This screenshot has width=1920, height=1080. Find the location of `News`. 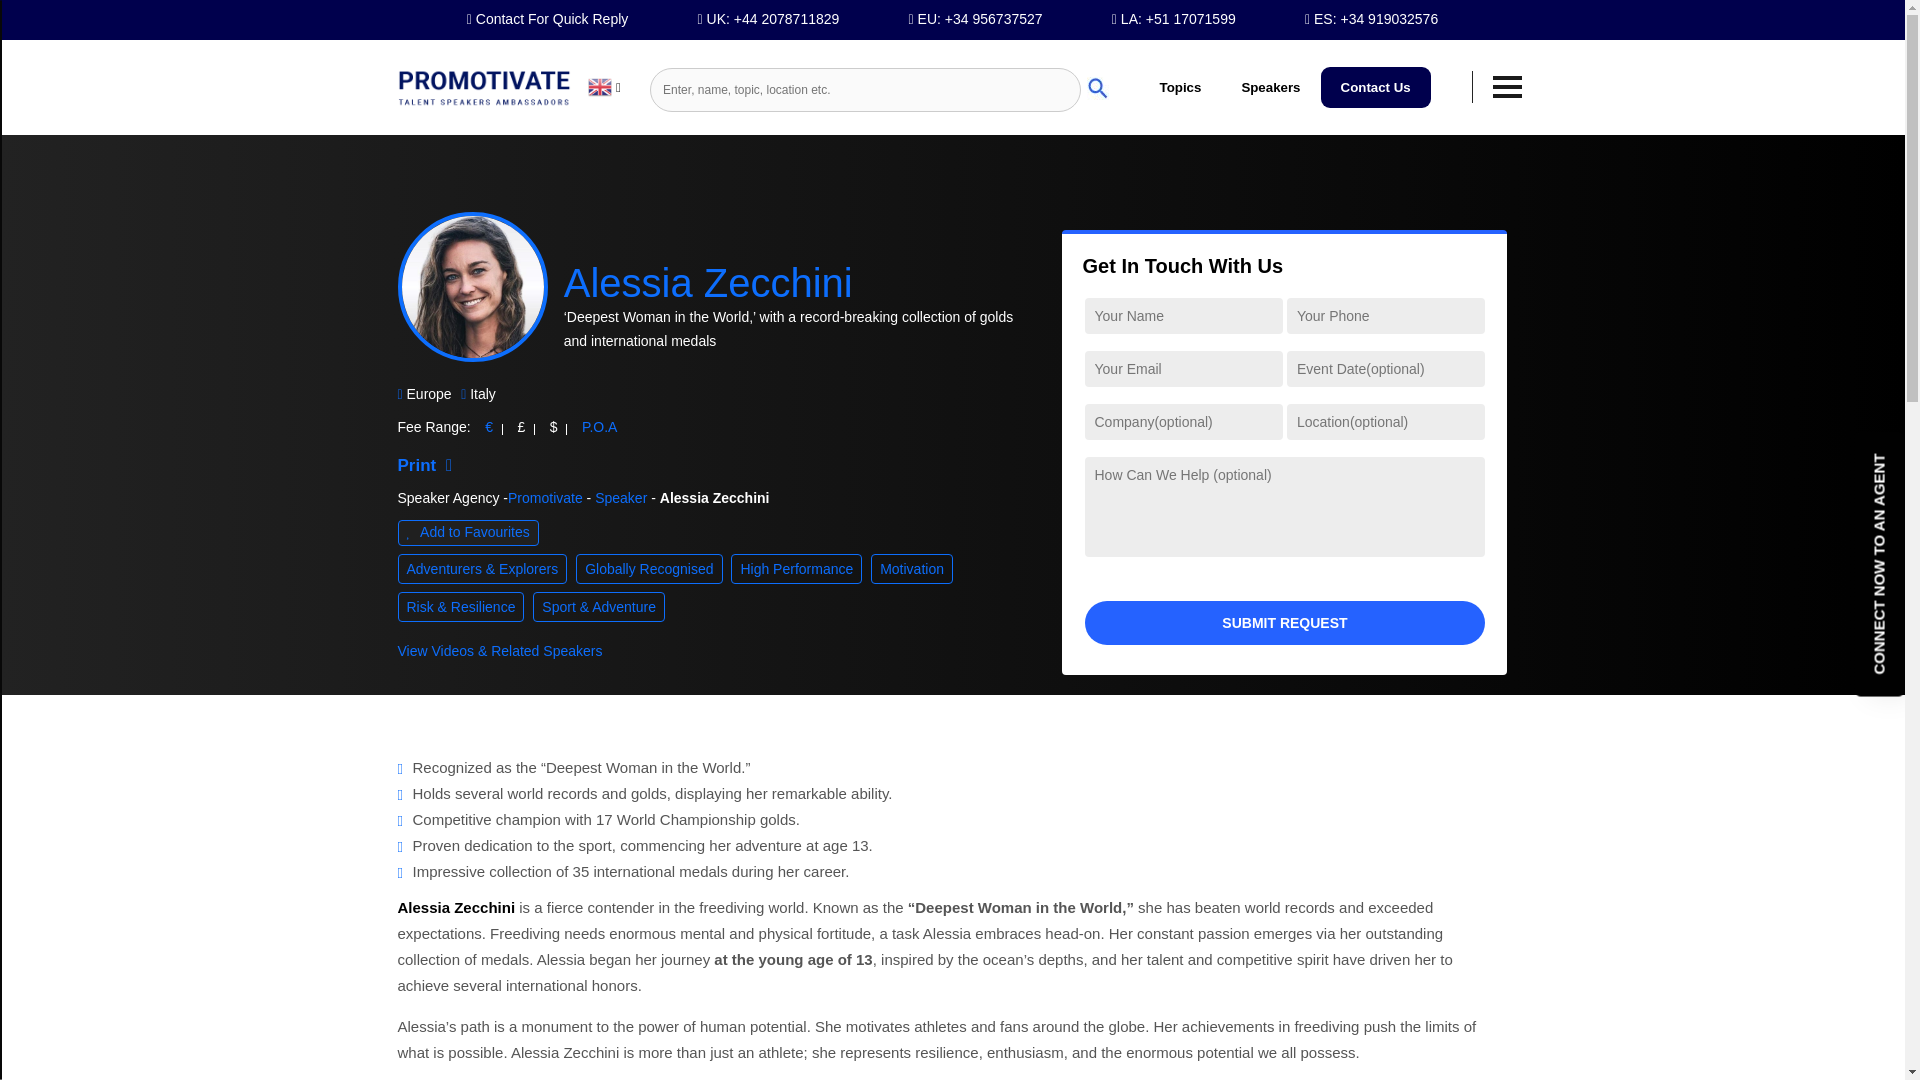

News is located at coordinates (110, 332).